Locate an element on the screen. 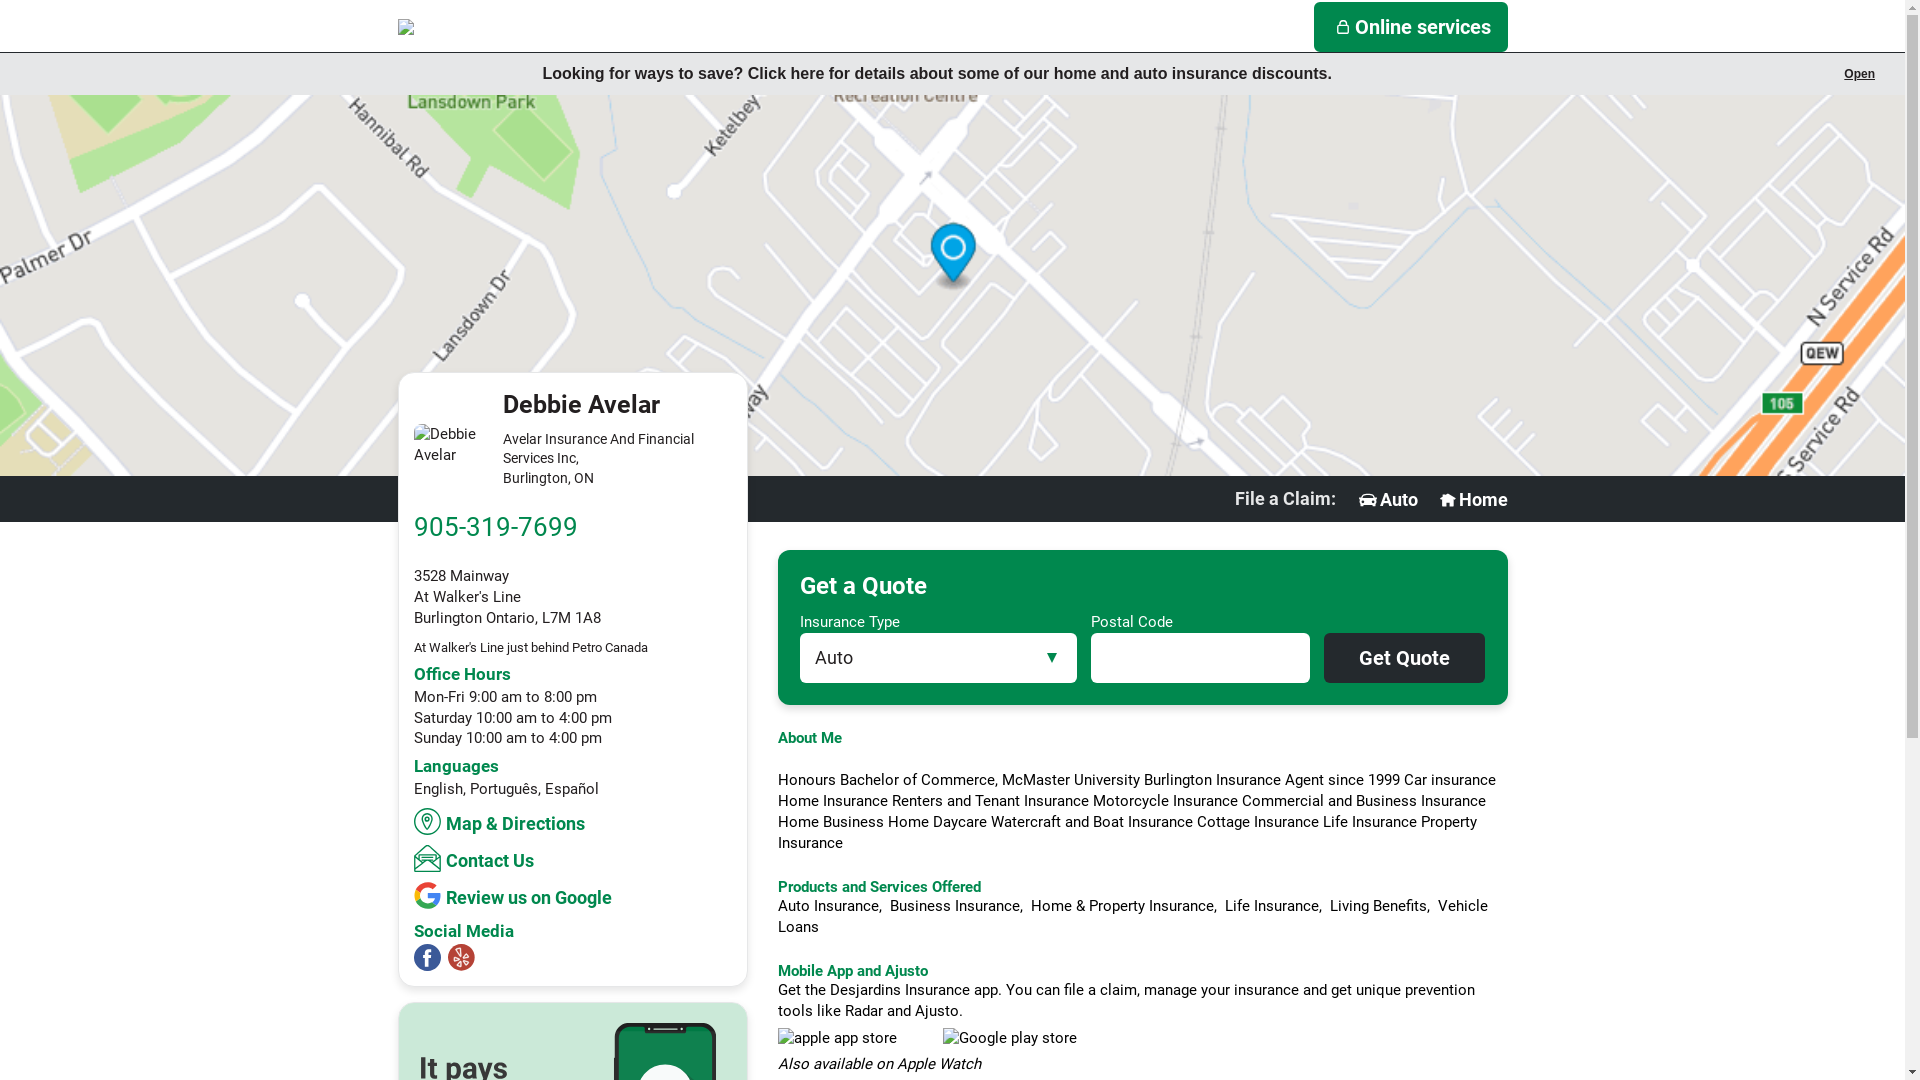 Image resolution: width=1920 pixels, height=1080 pixels. Home is located at coordinates (1472, 500).